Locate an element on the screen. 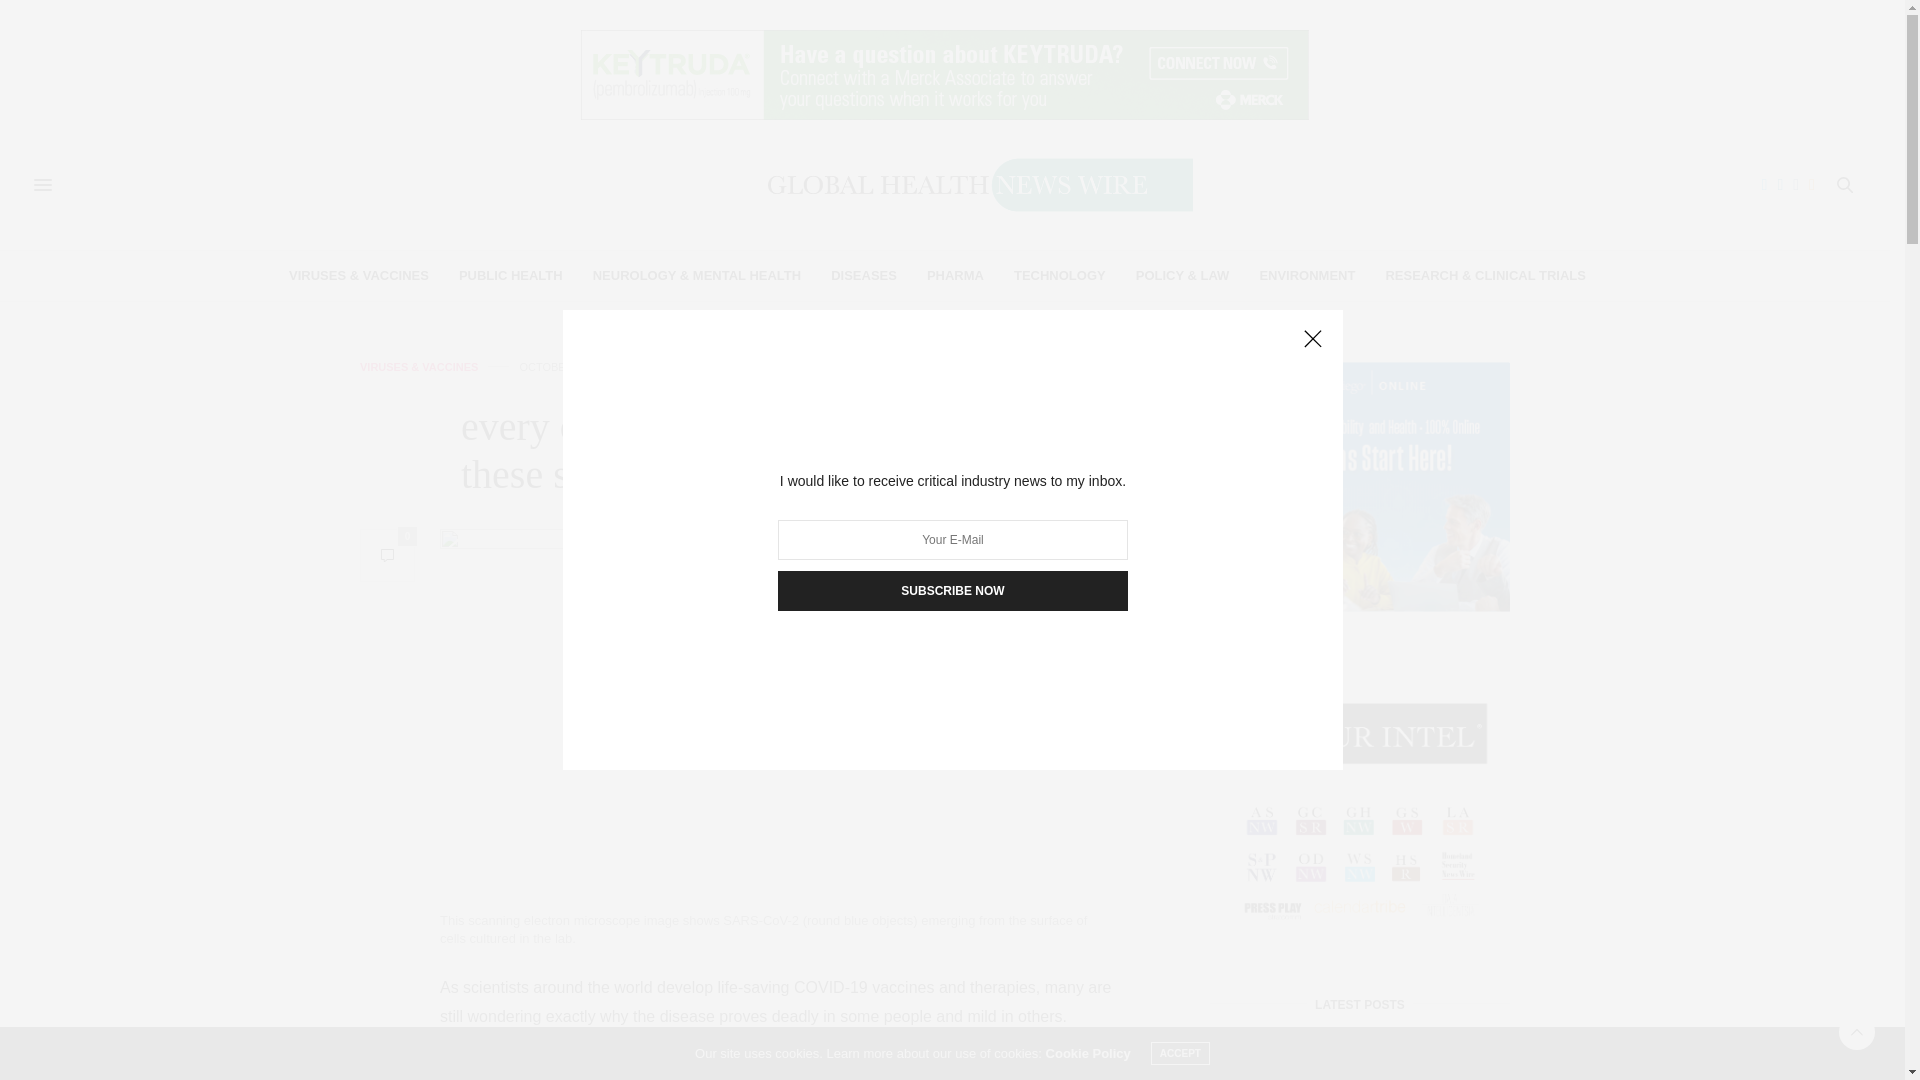 This screenshot has height=1080, width=1920. TECHNOLOGY is located at coordinates (1059, 276).